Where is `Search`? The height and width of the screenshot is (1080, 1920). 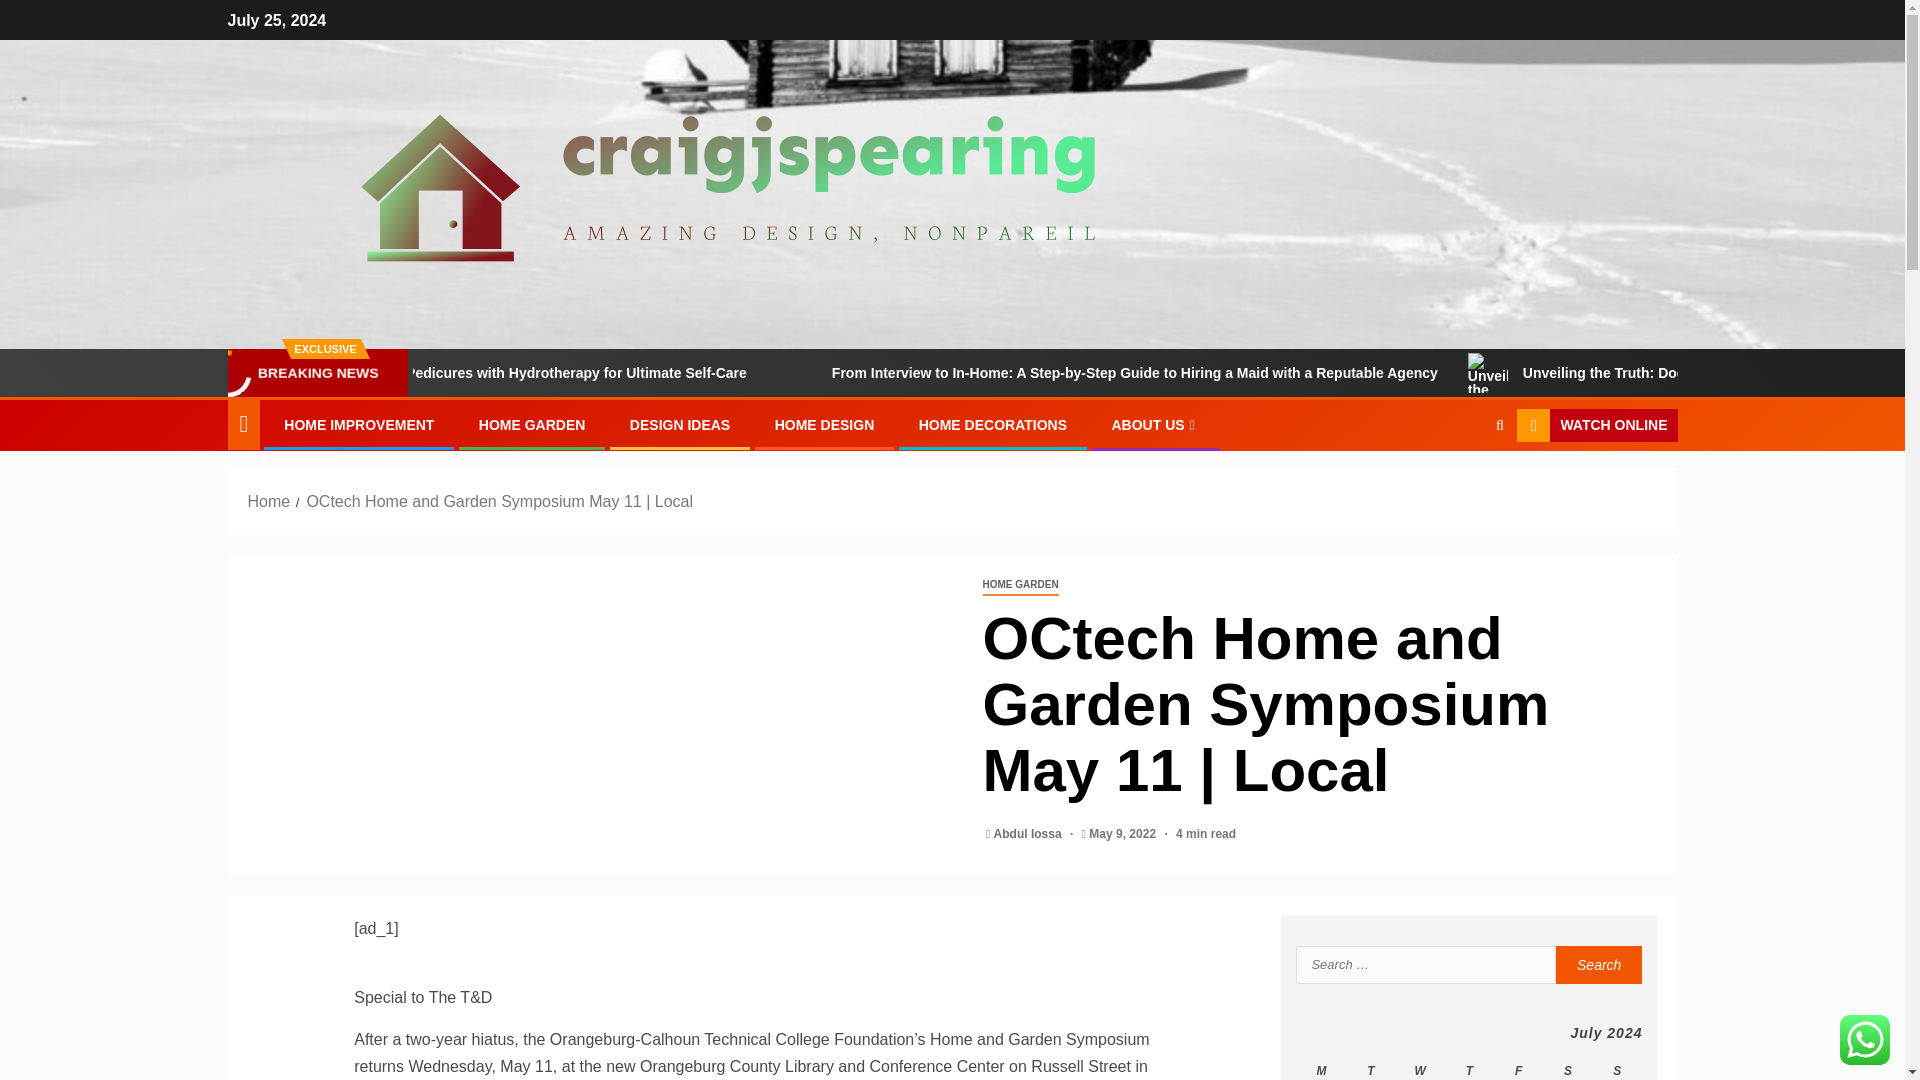 Search is located at coordinates (1460, 486).